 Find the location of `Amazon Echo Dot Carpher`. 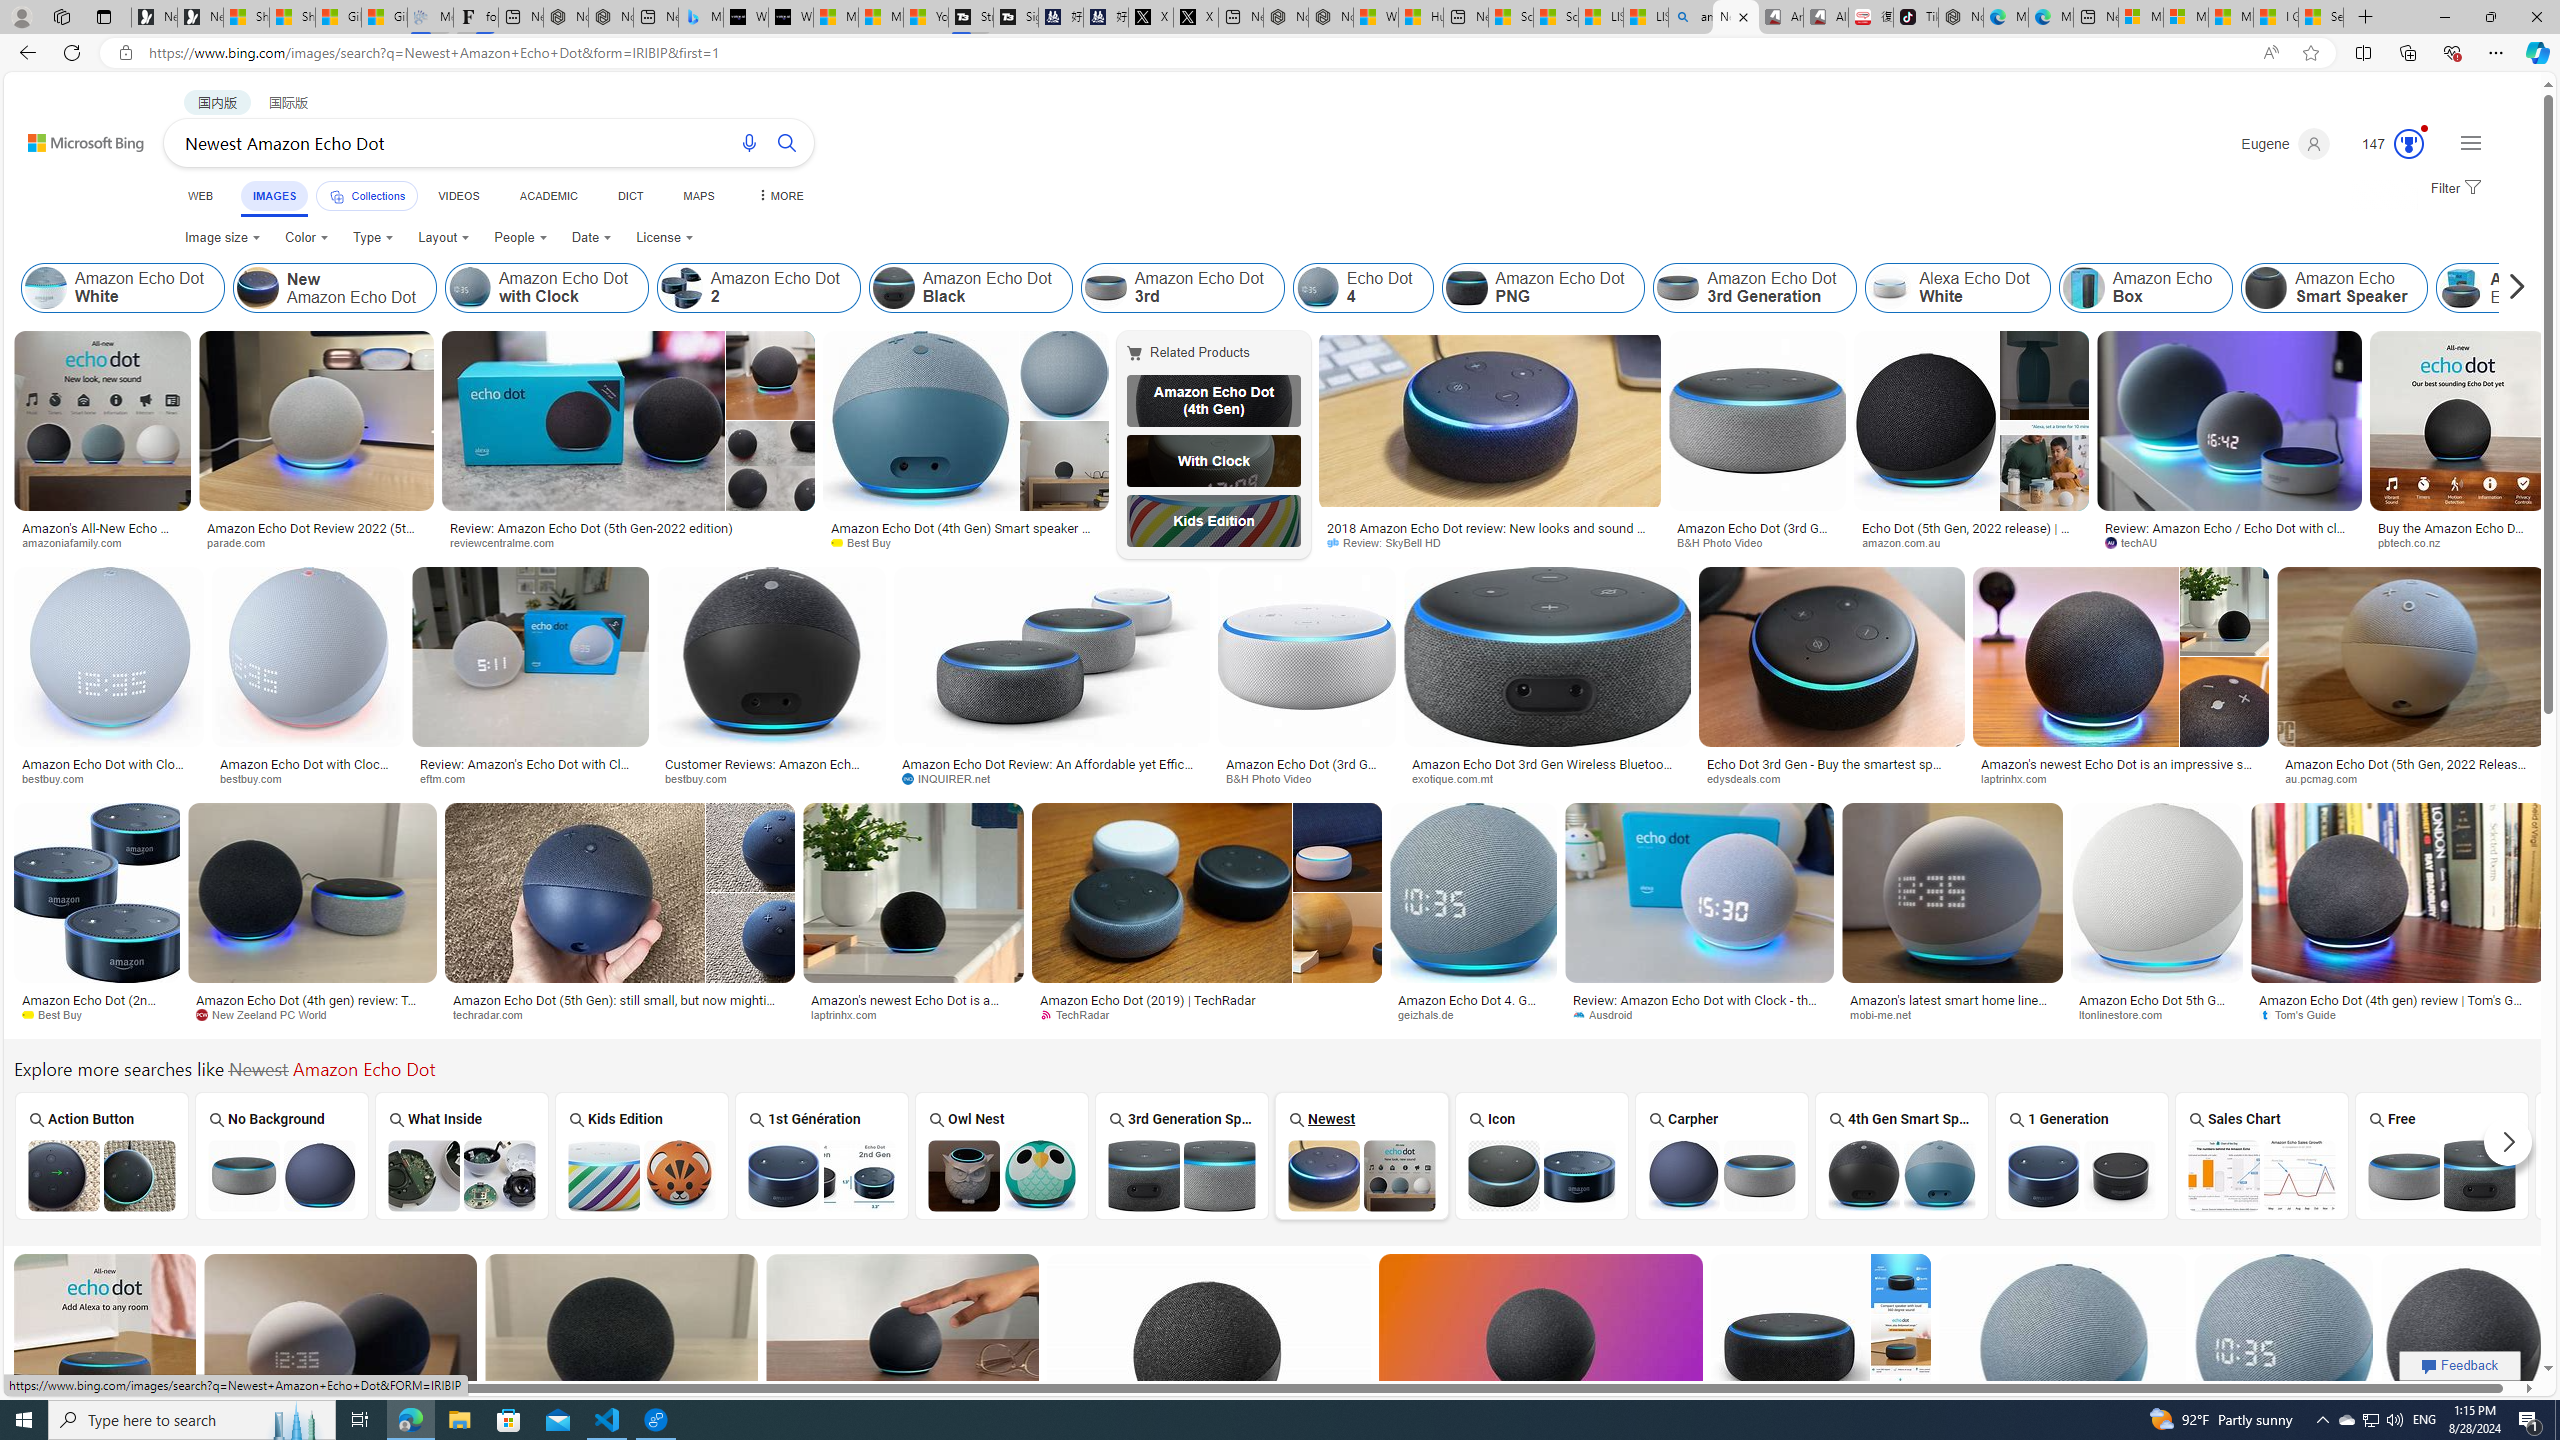

Amazon Echo Dot Carpher is located at coordinates (1721, 1174).